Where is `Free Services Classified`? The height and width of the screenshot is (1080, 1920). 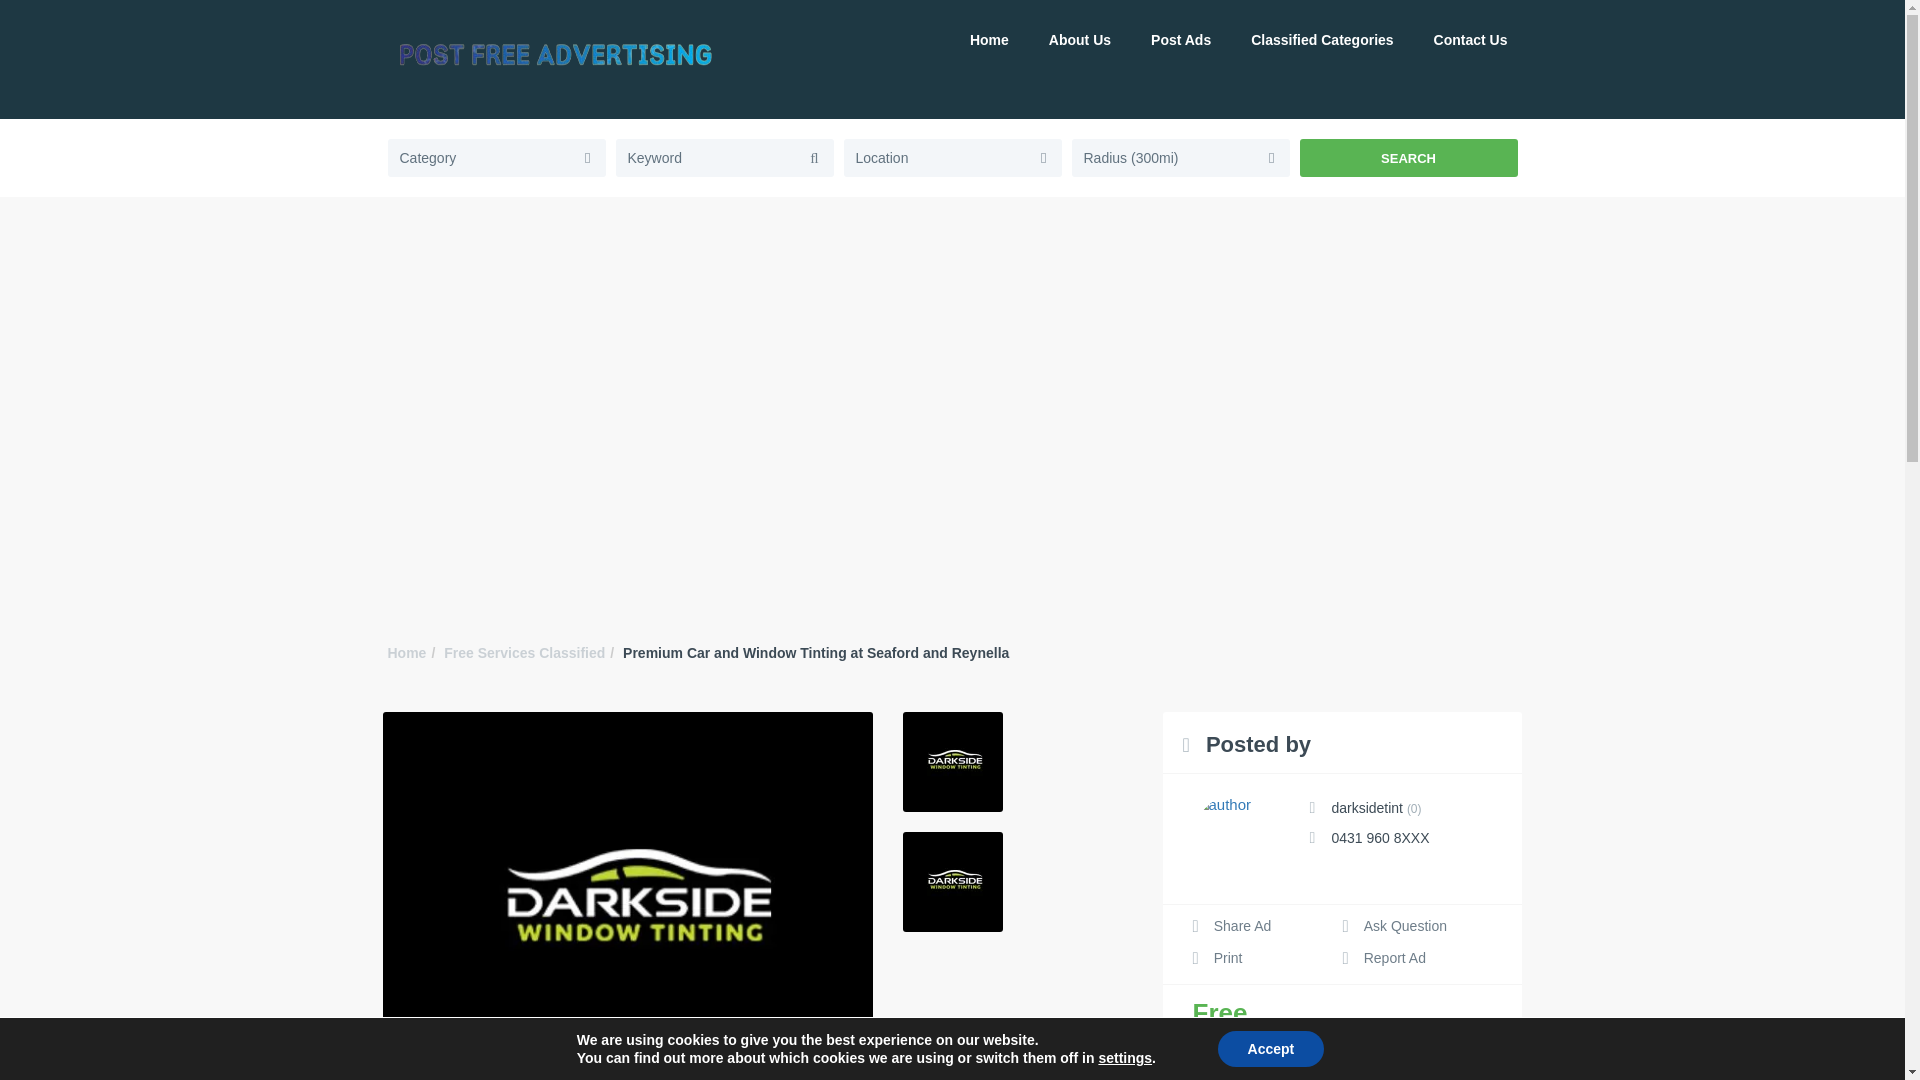 Free Services Classified is located at coordinates (524, 652).